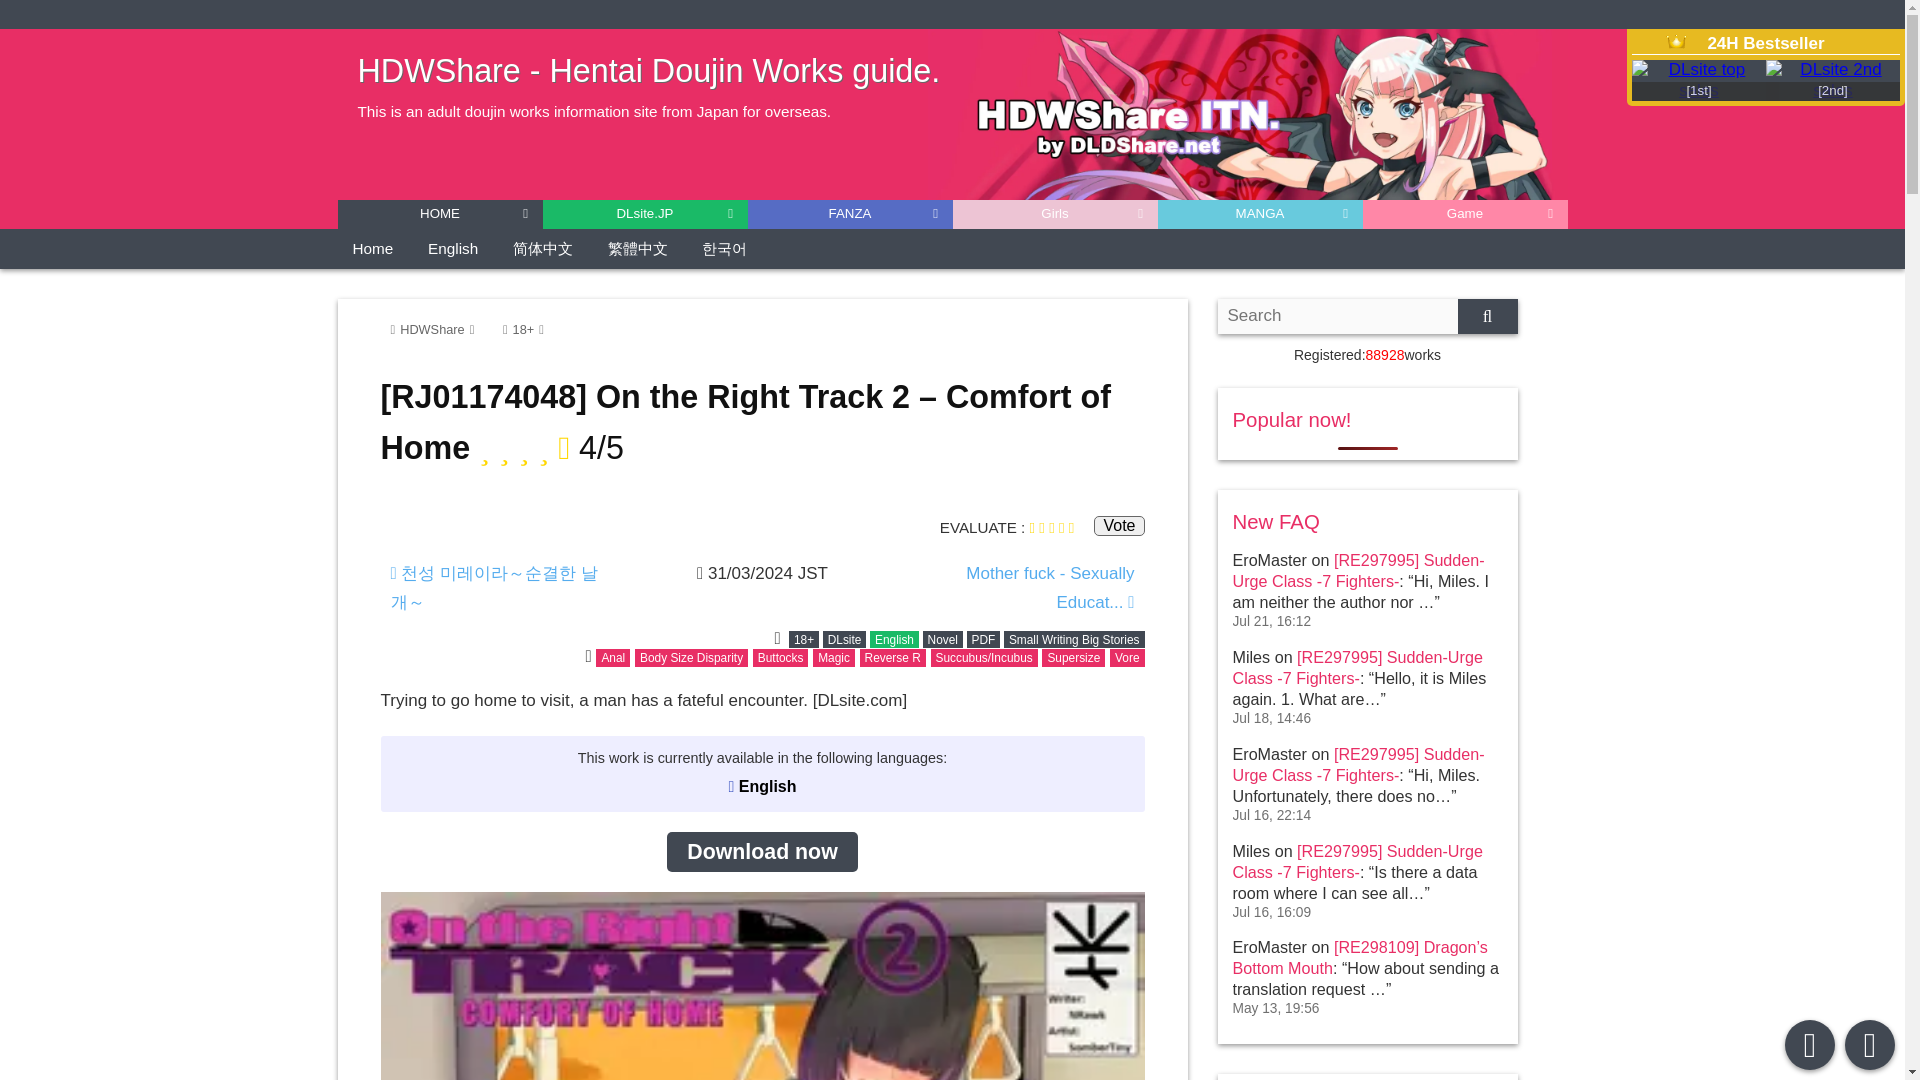  Describe the element at coordinates (1024, 588) in the screenshot. I see `Mother fuck - Sexually Educat...` at that location.